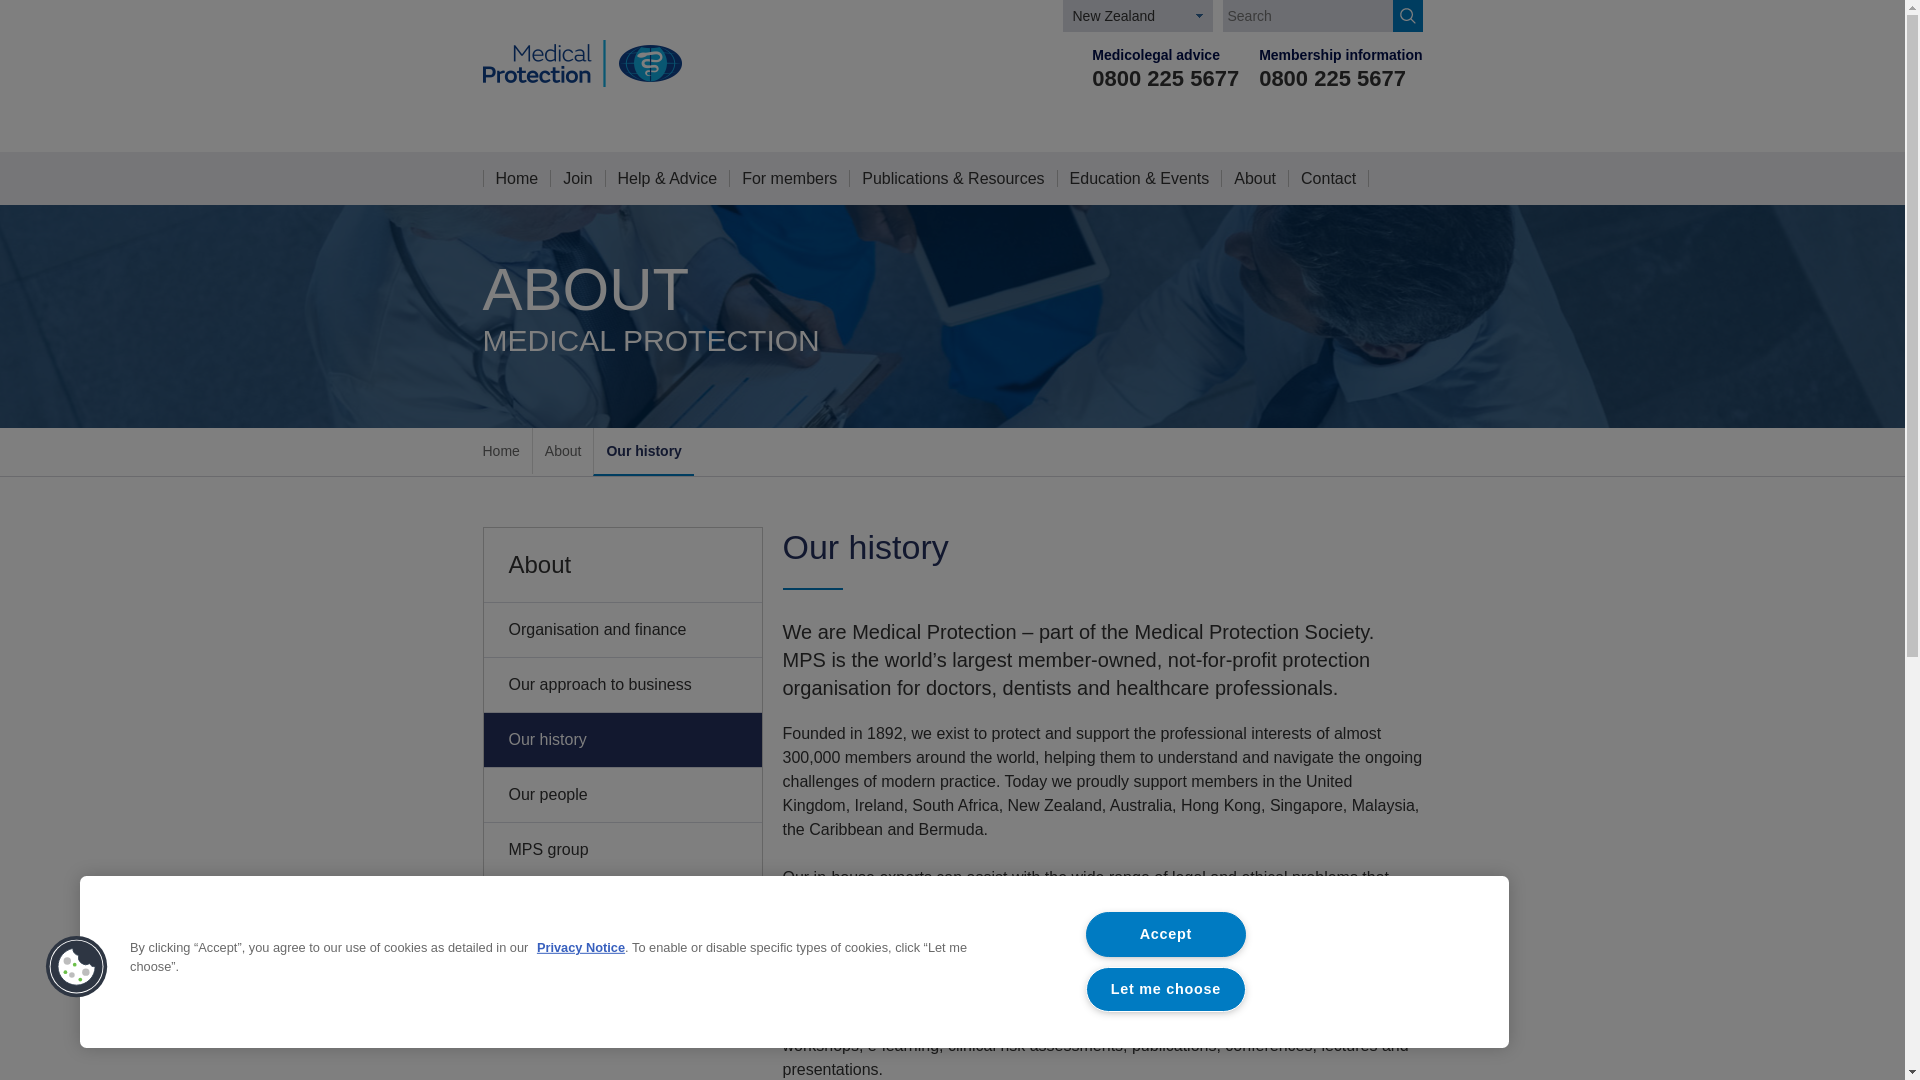  Describe the element at coordinates (563, 450) in the screenshot. I see `About` at that location.